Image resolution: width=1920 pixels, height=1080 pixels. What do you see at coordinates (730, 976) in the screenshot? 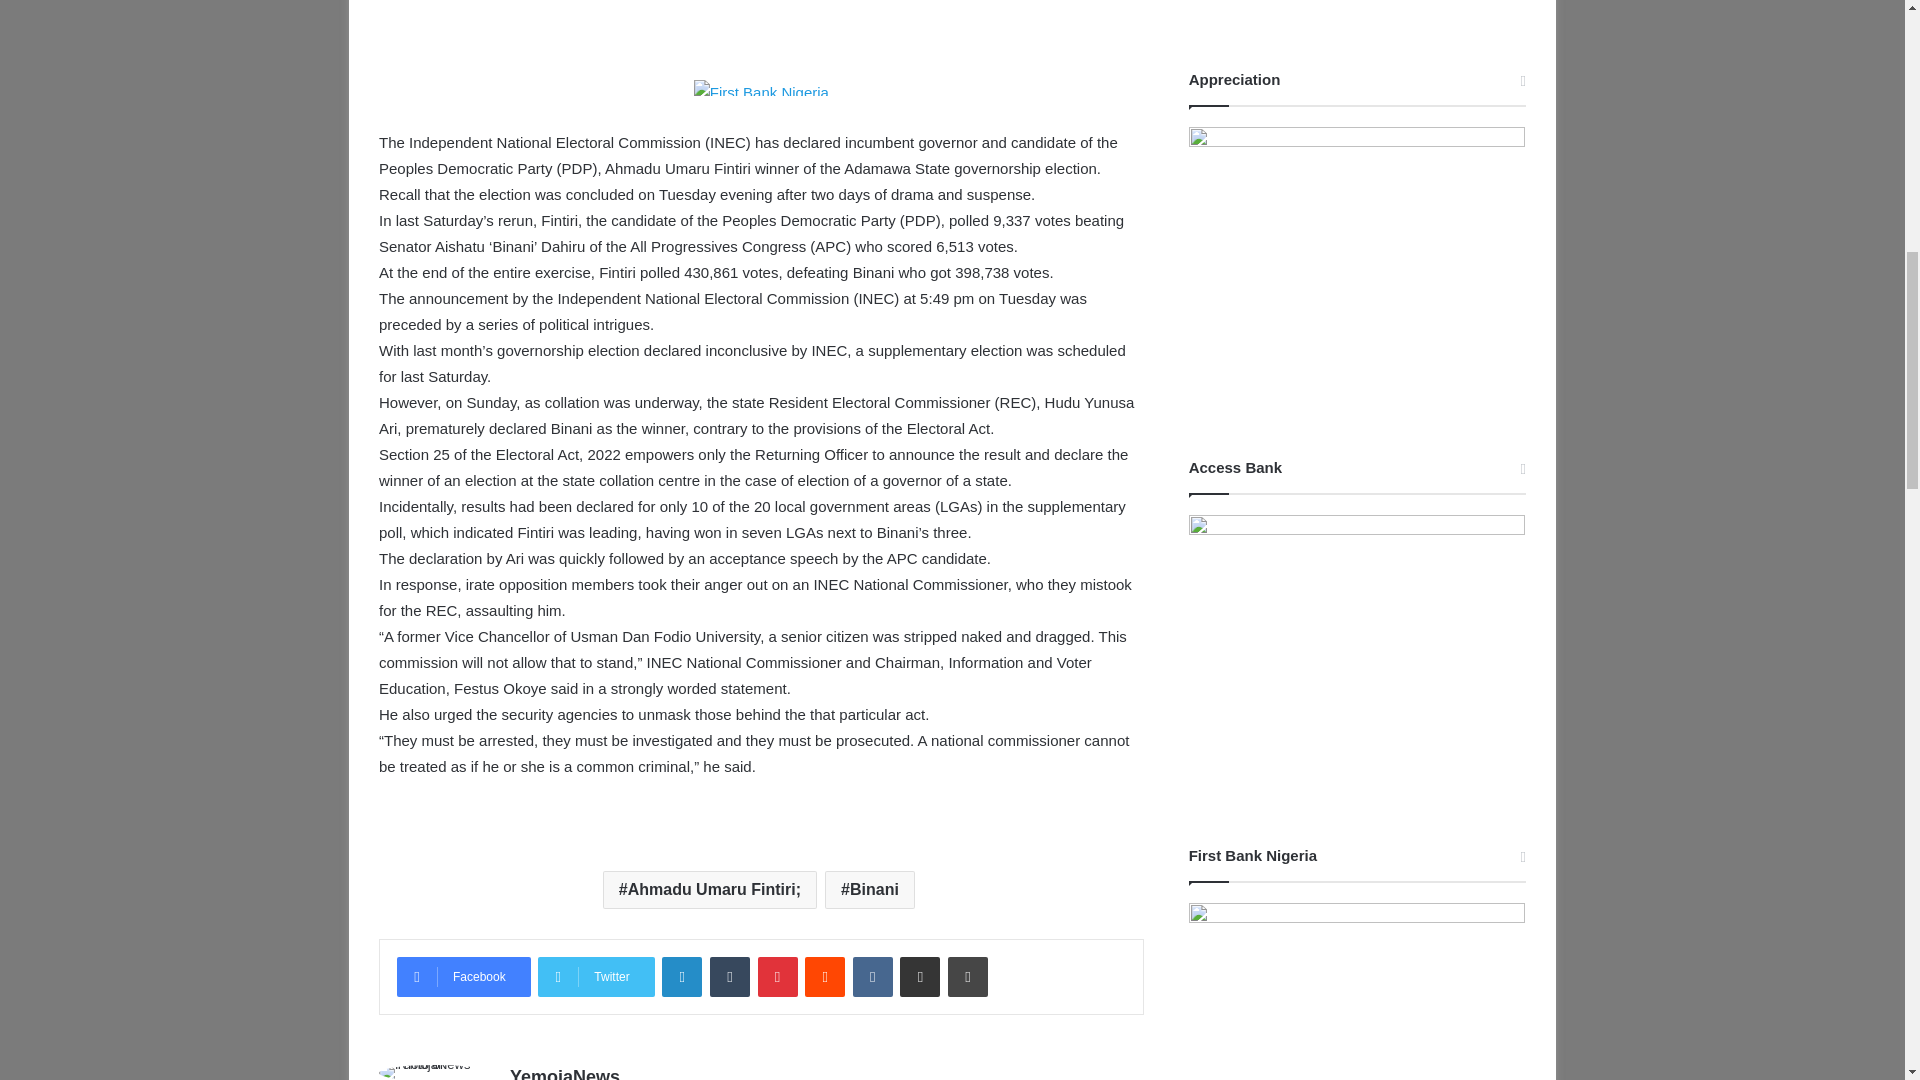
I see `Tumblr` at bounding box center [730, 976].